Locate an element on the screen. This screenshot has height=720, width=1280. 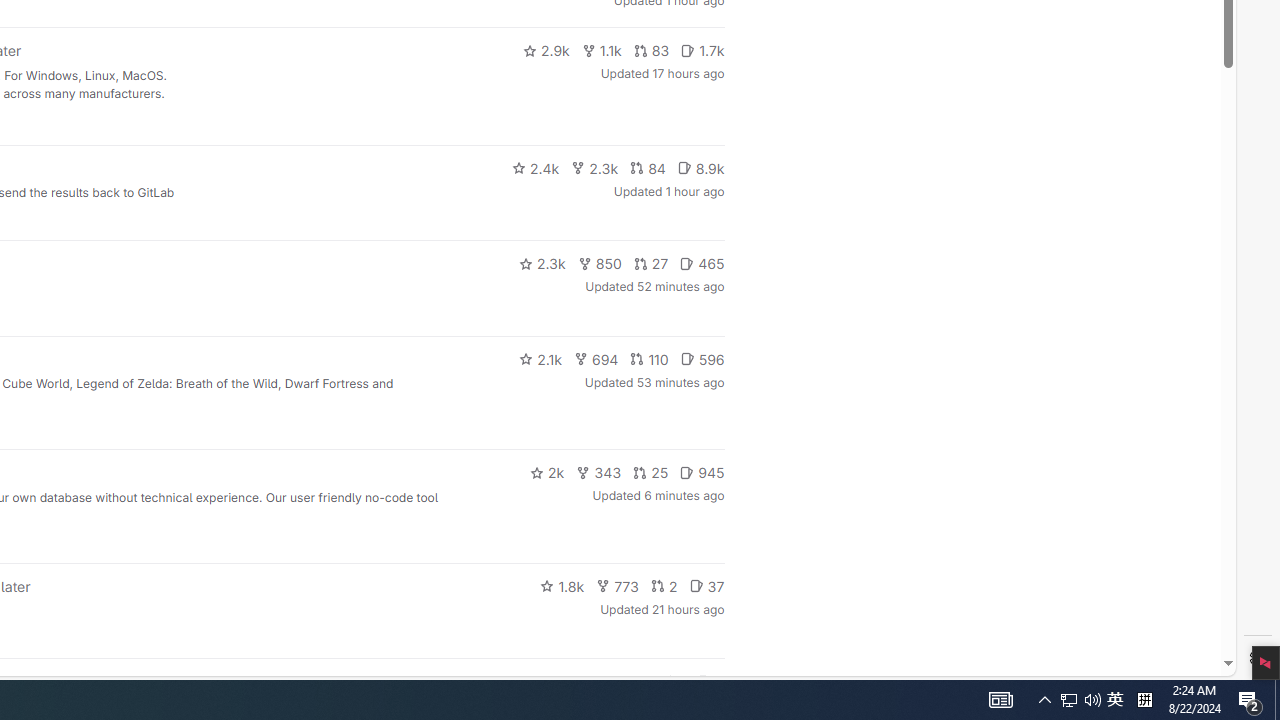
6 is located at coordinates (710, 682).